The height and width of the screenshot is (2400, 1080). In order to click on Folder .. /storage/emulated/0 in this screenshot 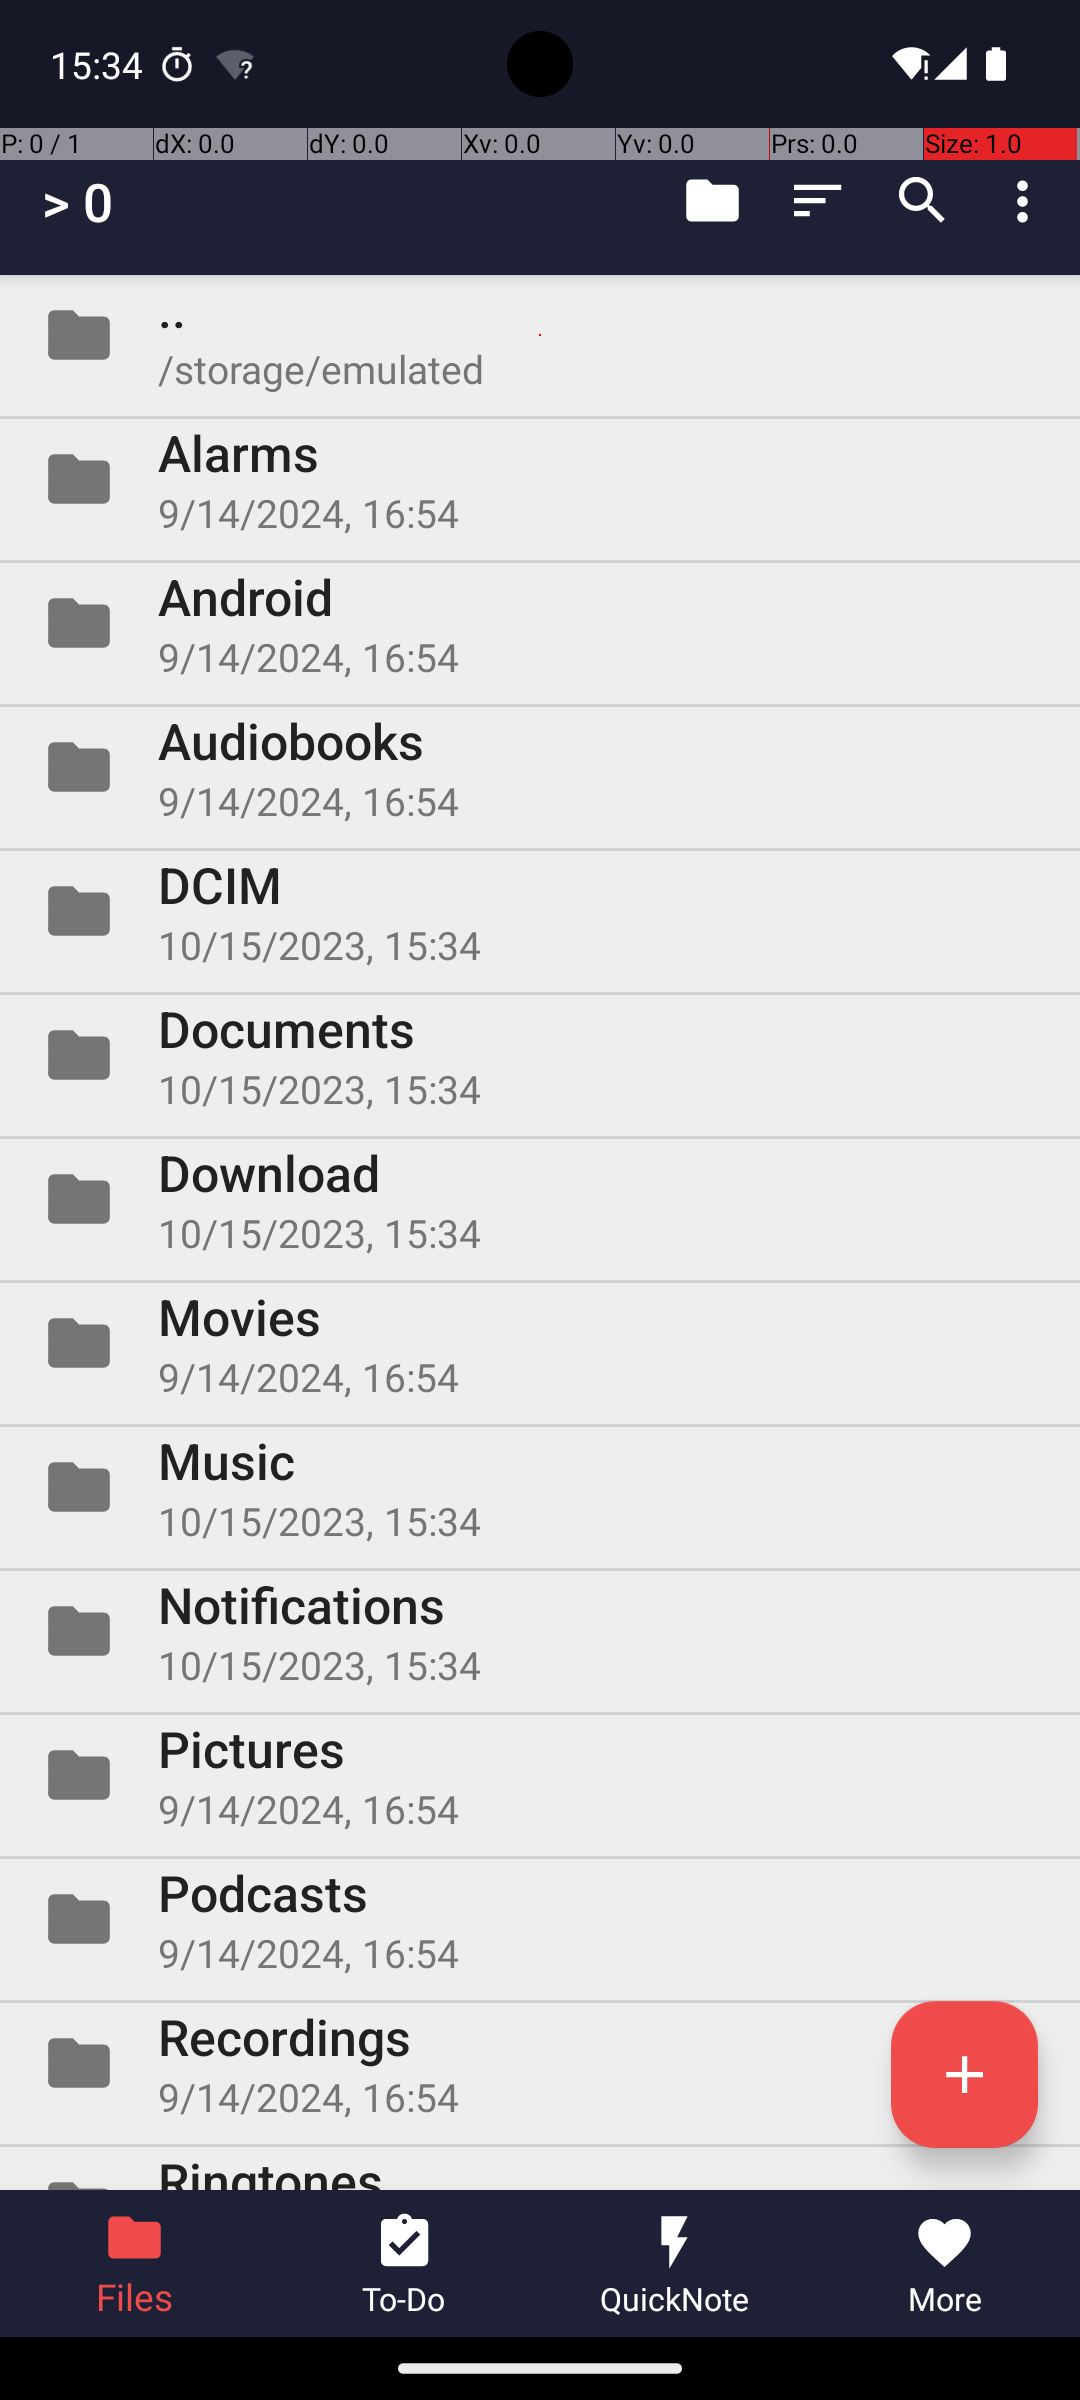, I will do `click(540, 335)`.